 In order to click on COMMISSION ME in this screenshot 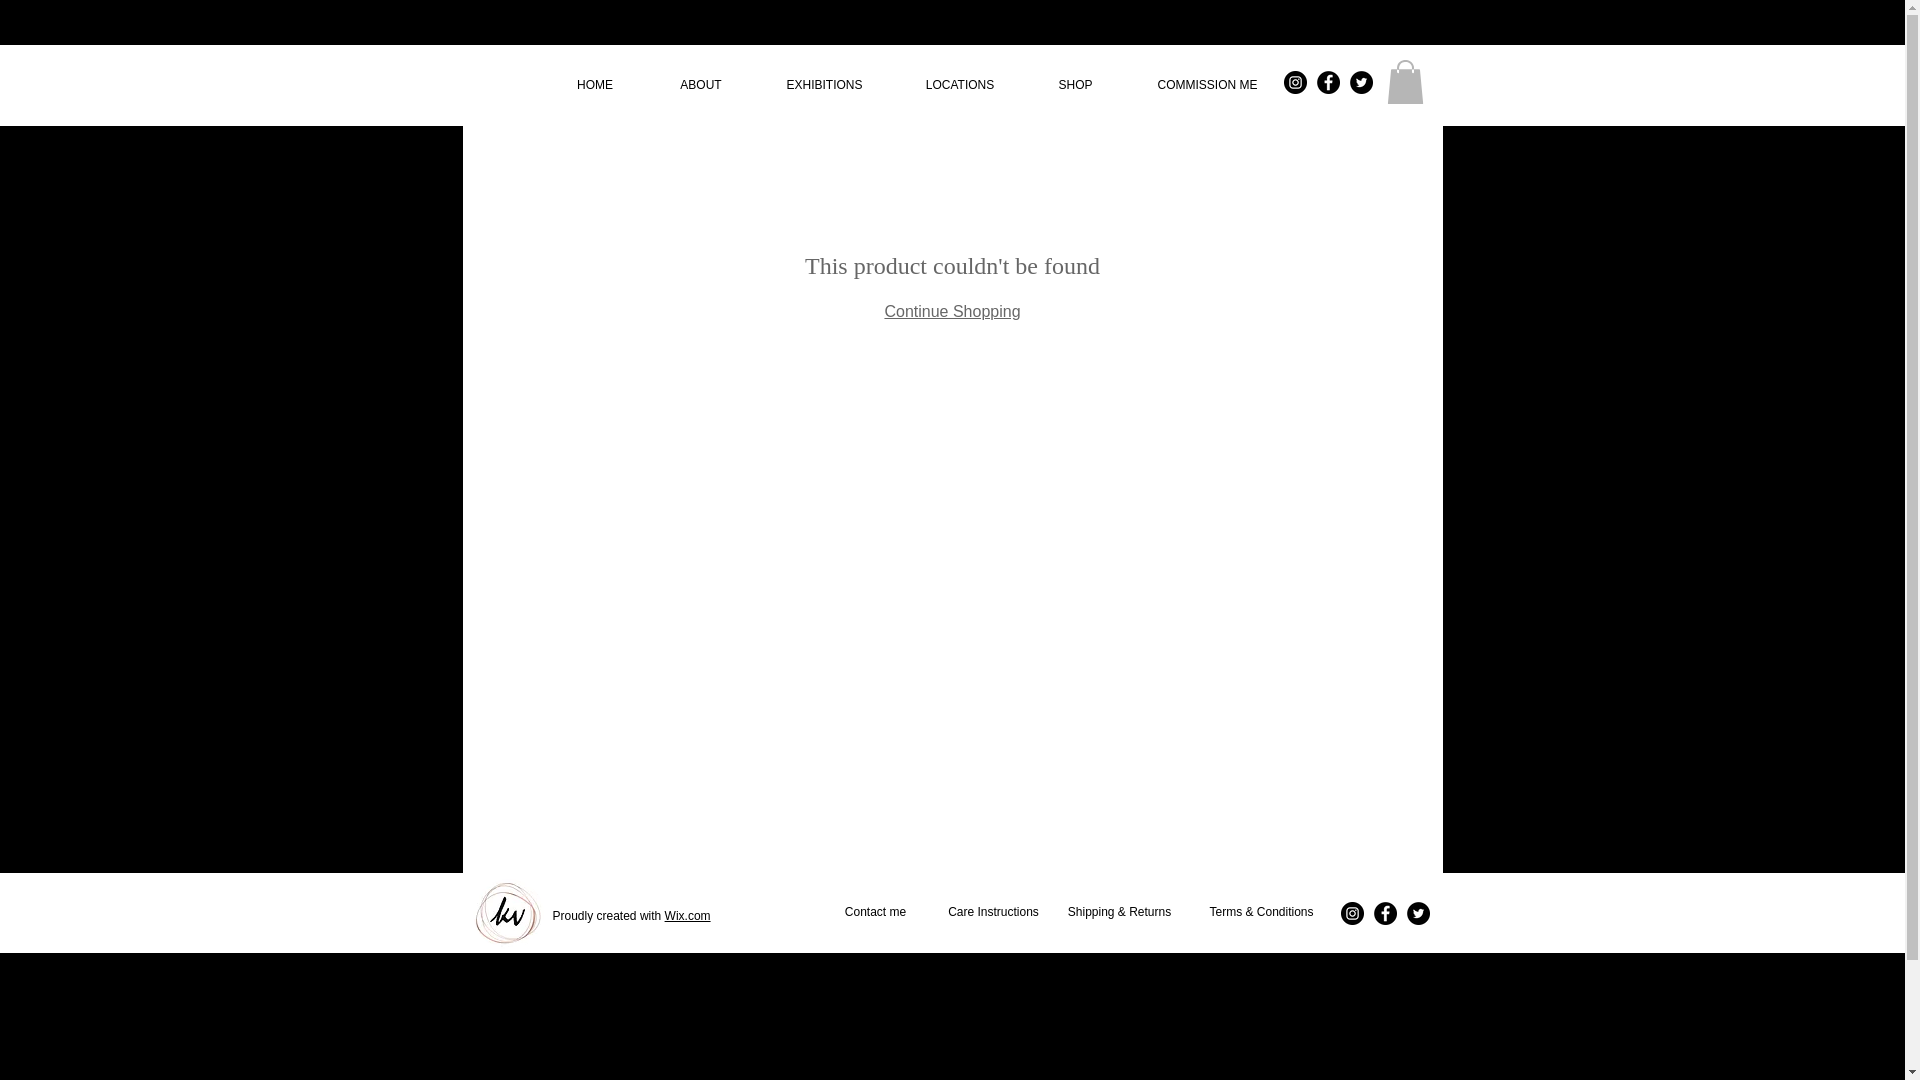, I will do `click(1208, 85)`.